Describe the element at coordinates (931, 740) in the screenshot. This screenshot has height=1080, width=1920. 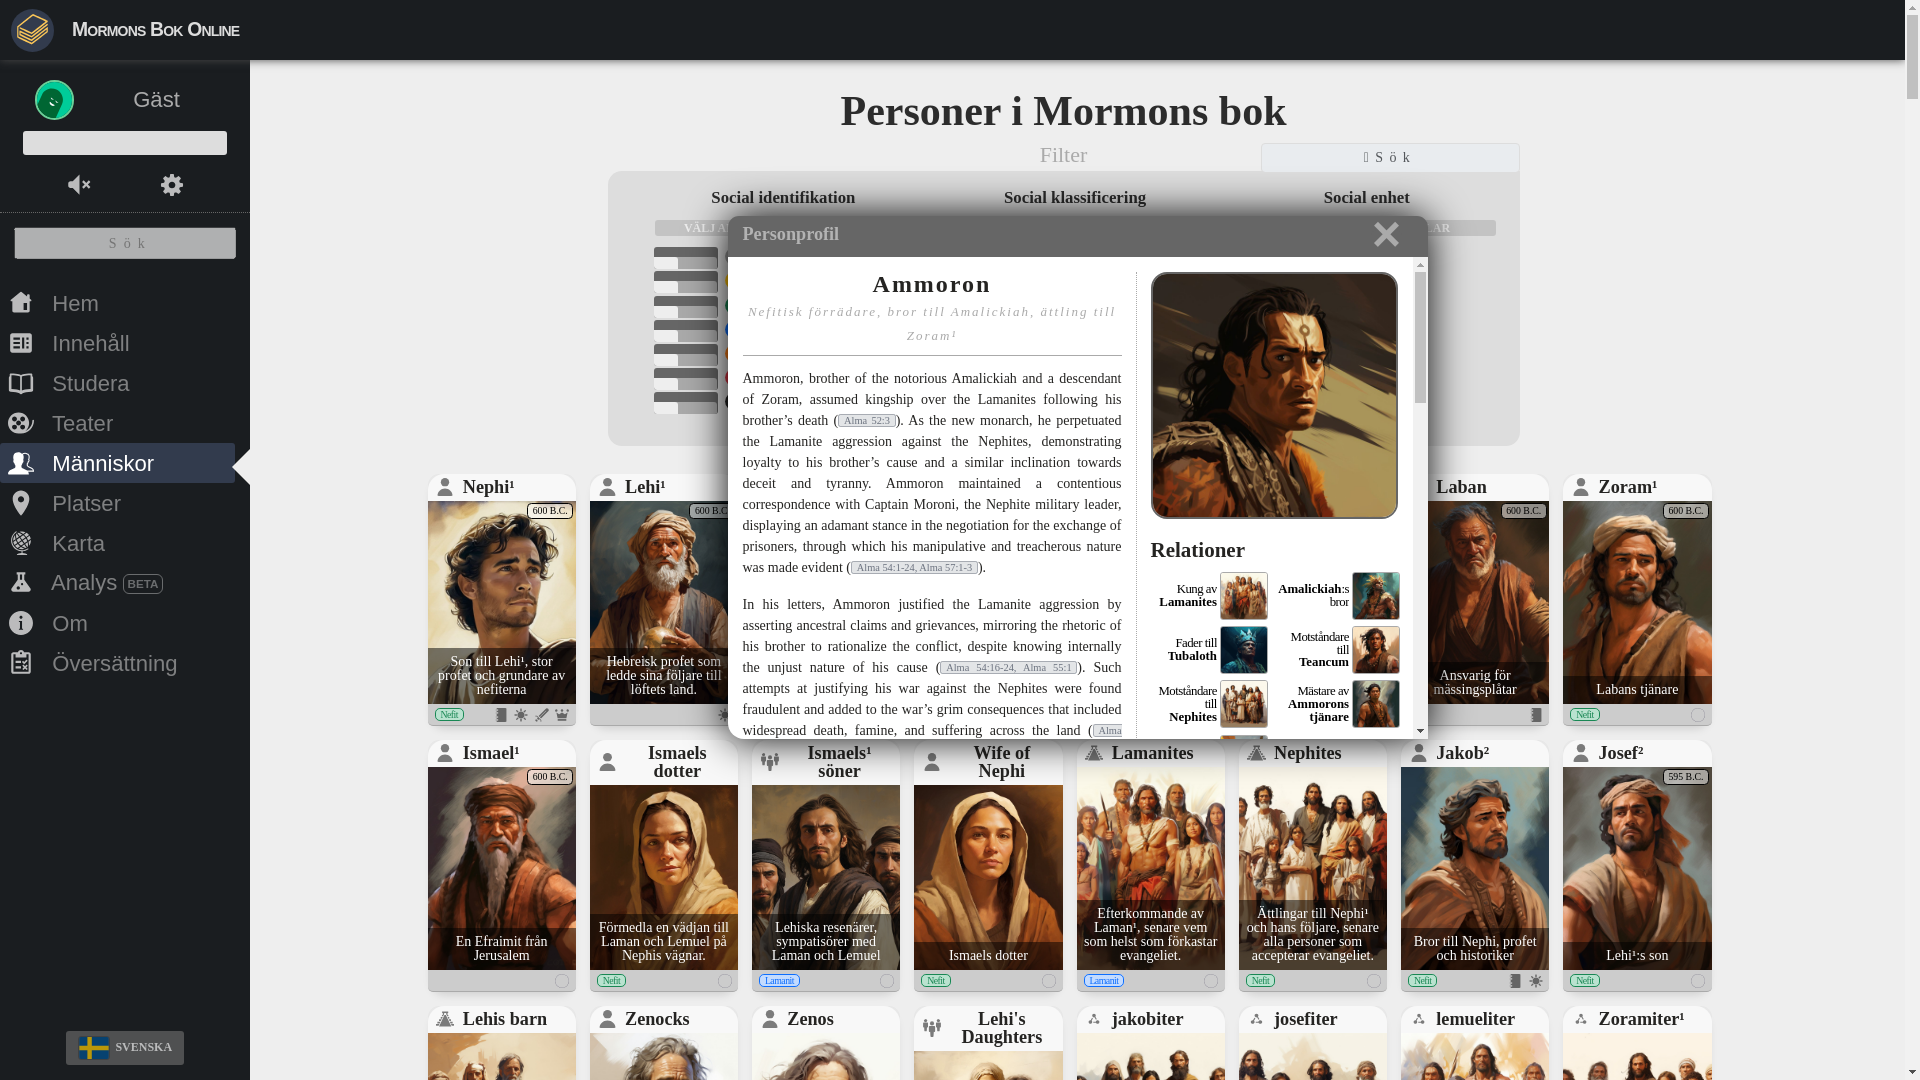
I see `Alma 62:35` at that location.